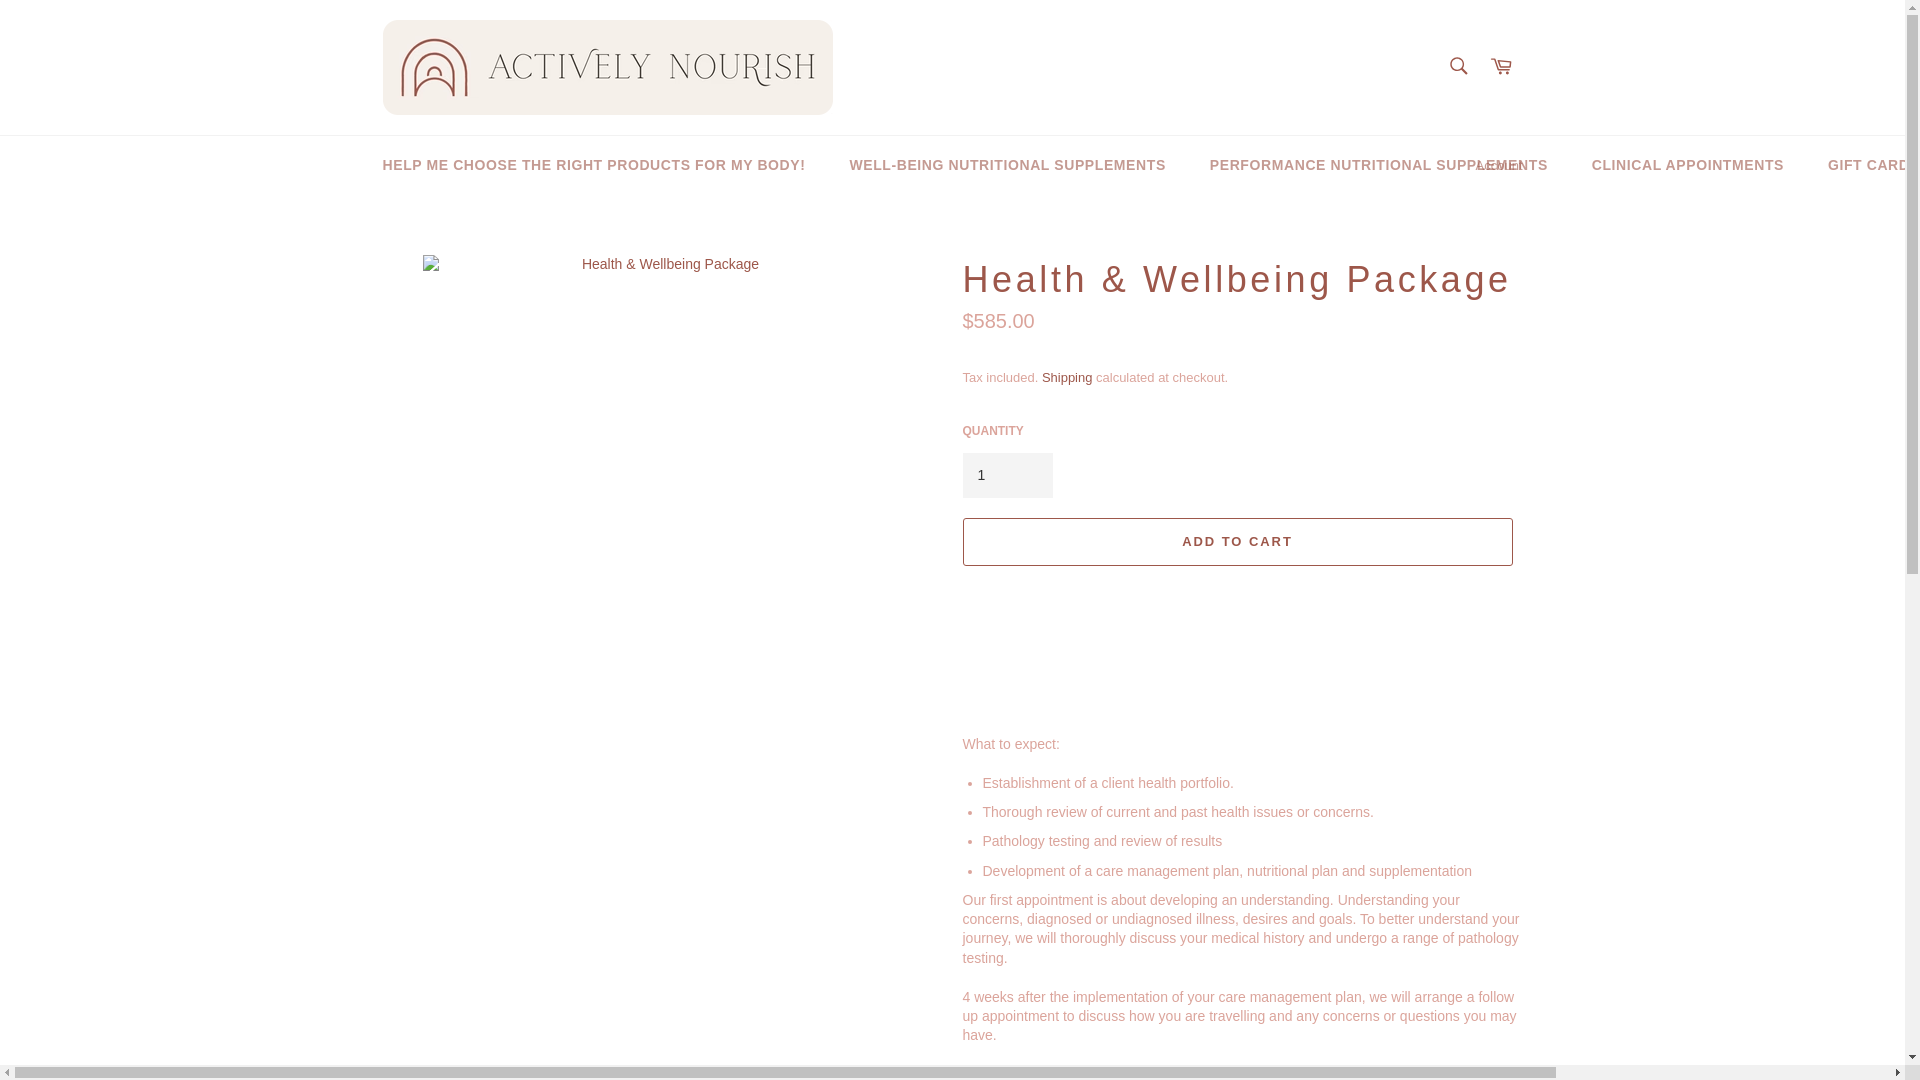 The width and height of the screenshot is (1920, 1080). Describe the element at coordinates (1864, 166) in the screenshot. I see `GIFT CARDS` at that location.